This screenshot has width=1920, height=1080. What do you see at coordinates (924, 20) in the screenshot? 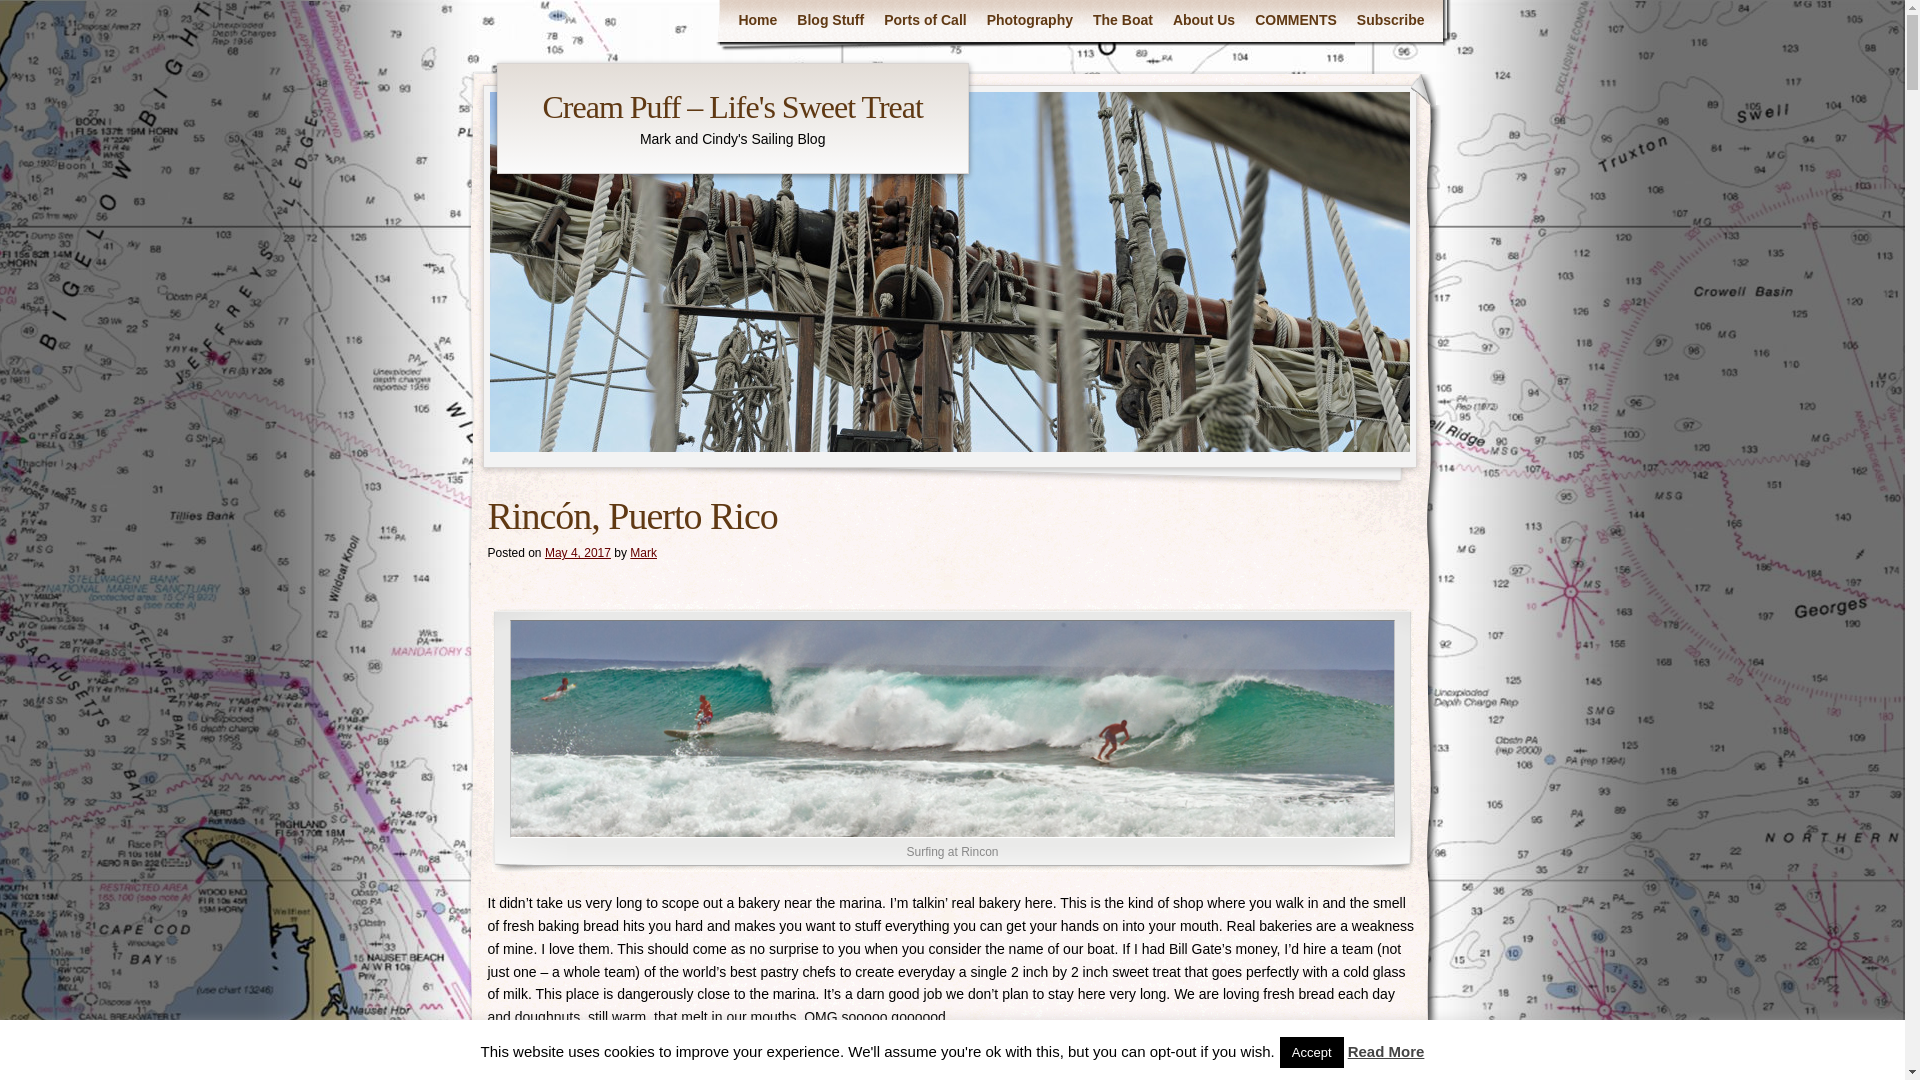
I see `Ports of Call` at bounding box center [924, 20].